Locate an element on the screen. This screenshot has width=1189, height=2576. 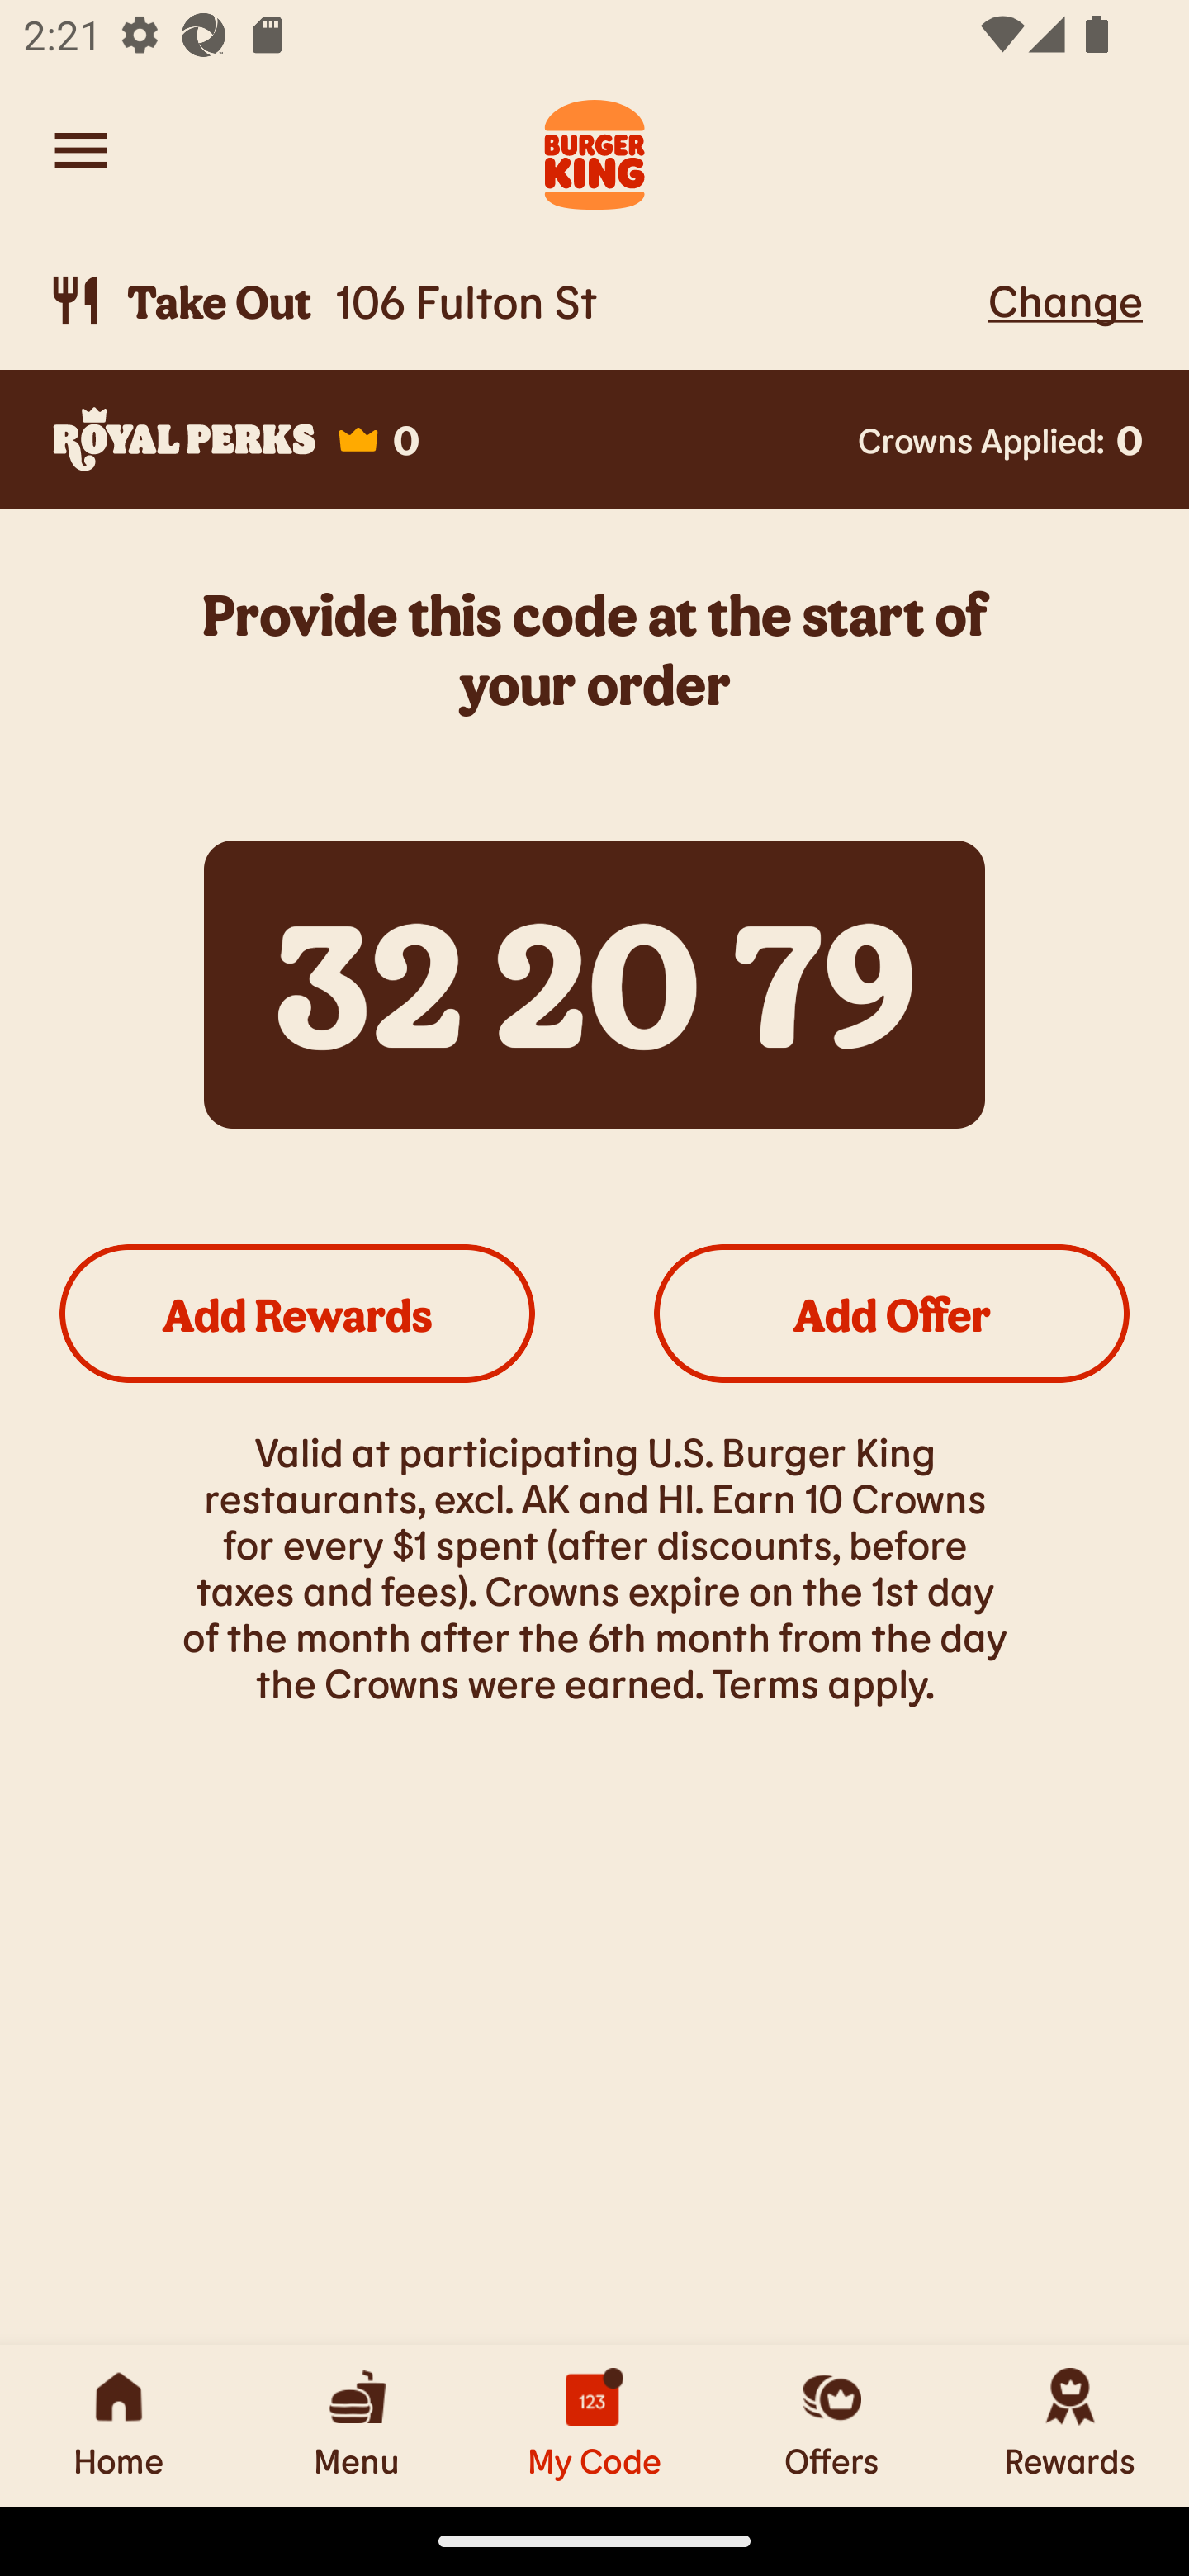
Navigate to account menu  is located at coordinates (81, 150).